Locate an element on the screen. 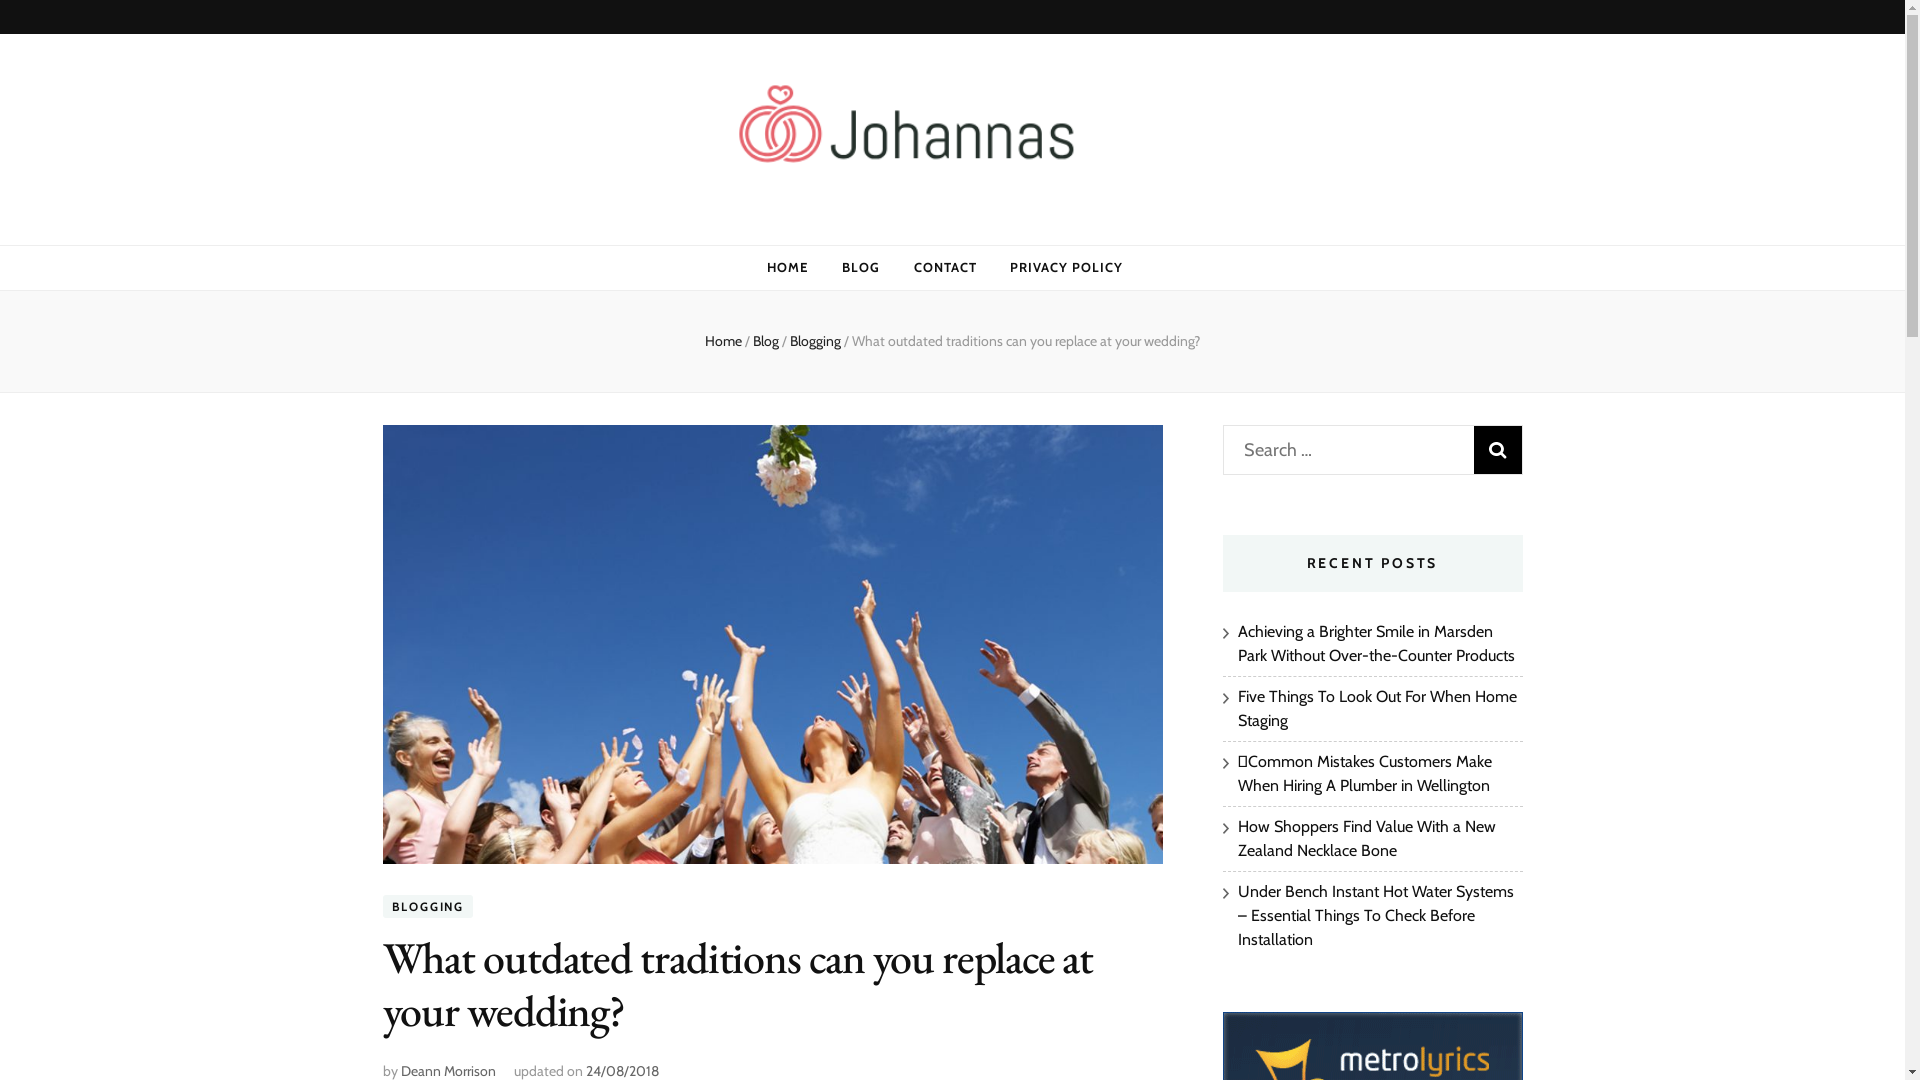 This screenshot has width=1920, height=1080. CONTACT is located at coordinates (946, 268).